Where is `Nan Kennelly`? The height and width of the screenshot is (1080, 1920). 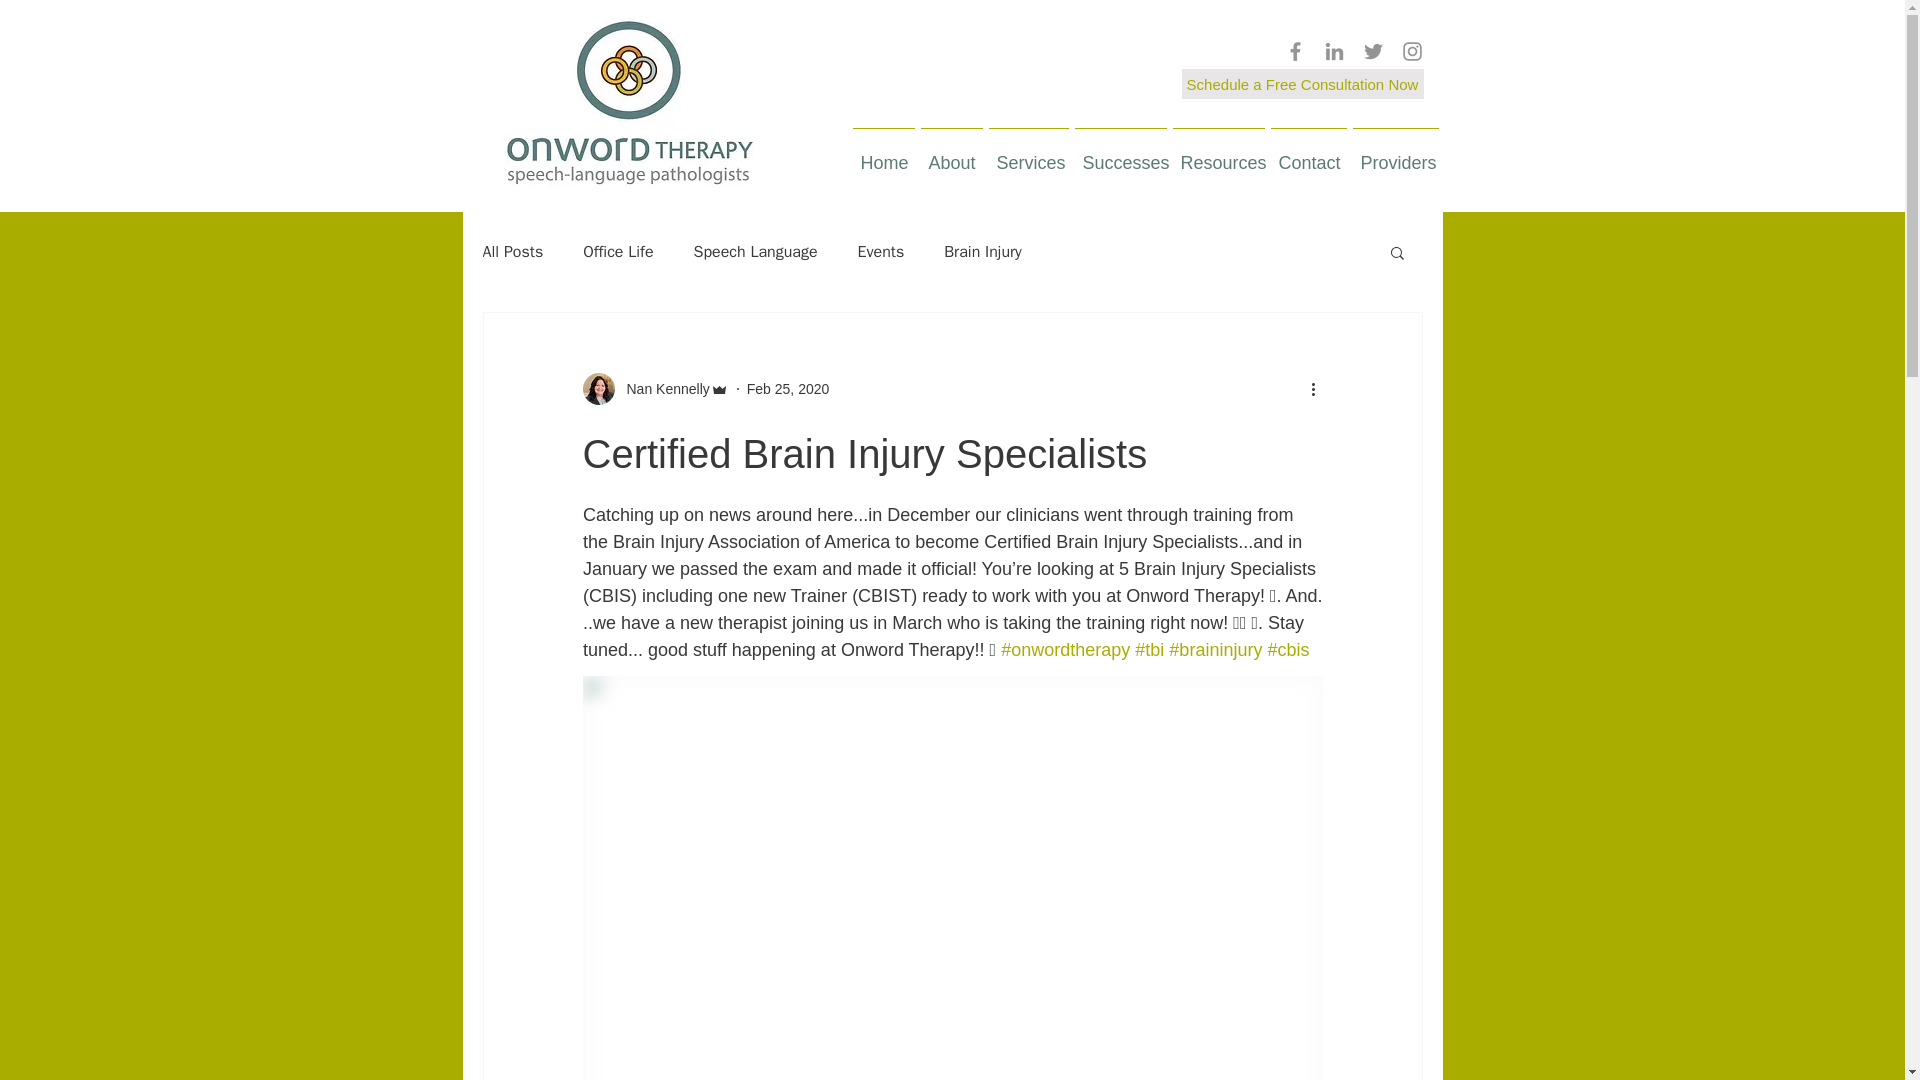
Nan Kennelly is located at coordinates (661, 388).